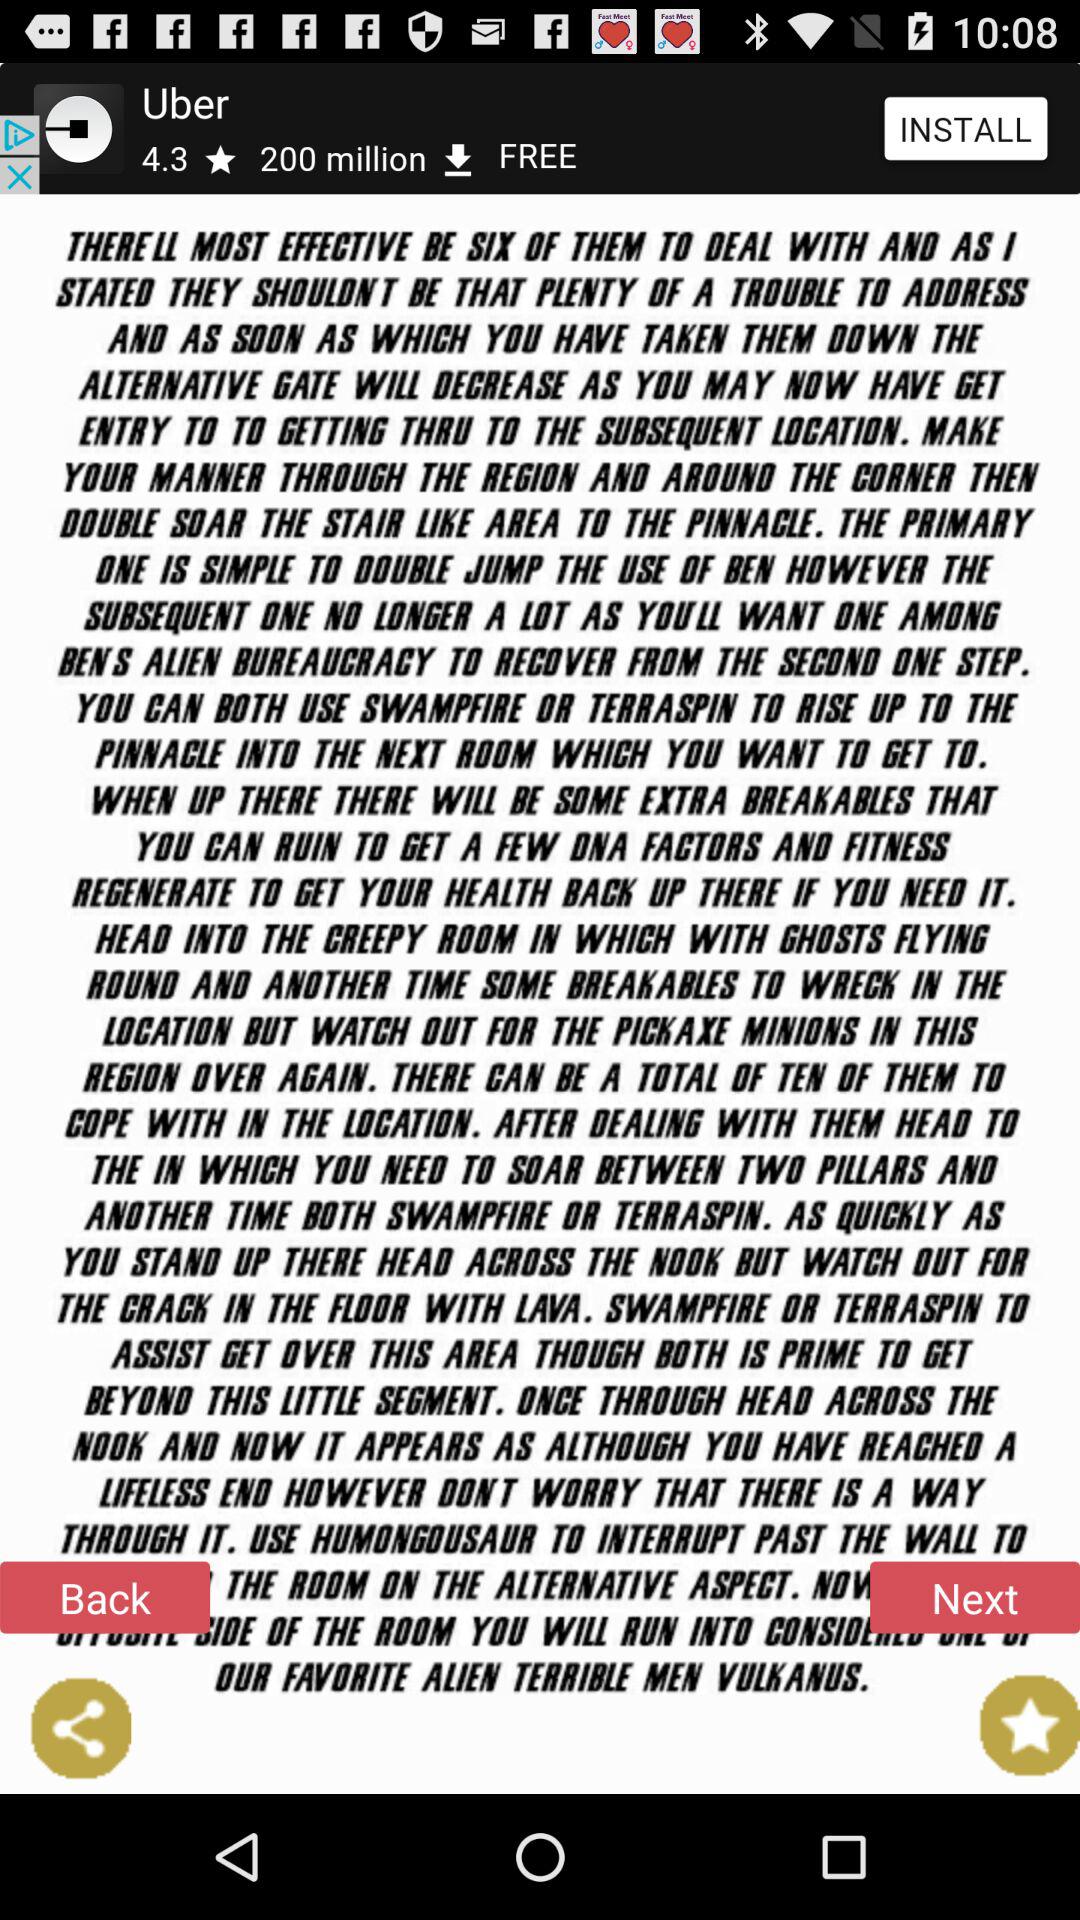 Image resolution: width=1080 pixels, height=1920 pixels. Describe the element at coordinates (975, 1597) in the screenshot. I see `launch the button next to back icon` at that location.